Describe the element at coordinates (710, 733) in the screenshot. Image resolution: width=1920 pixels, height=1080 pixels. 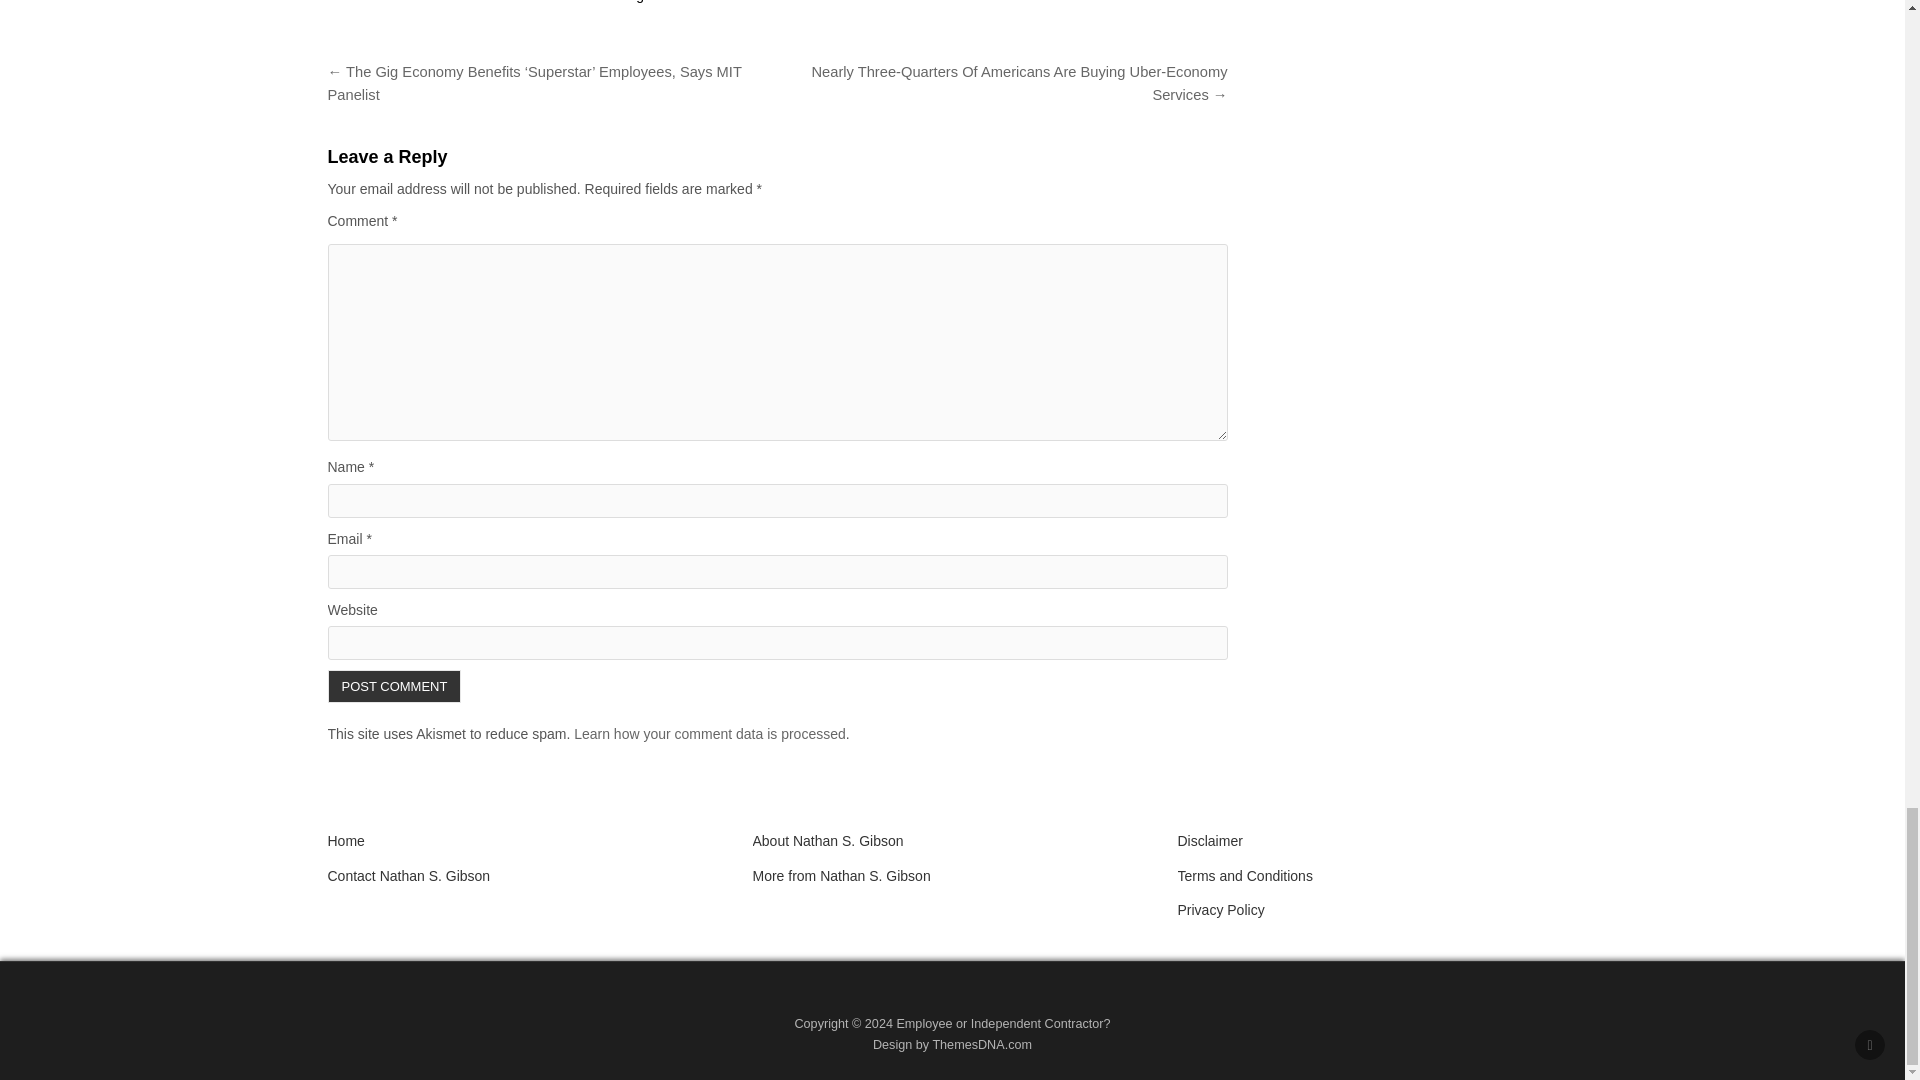
I see `Learn how your comment data is processed` at that location.